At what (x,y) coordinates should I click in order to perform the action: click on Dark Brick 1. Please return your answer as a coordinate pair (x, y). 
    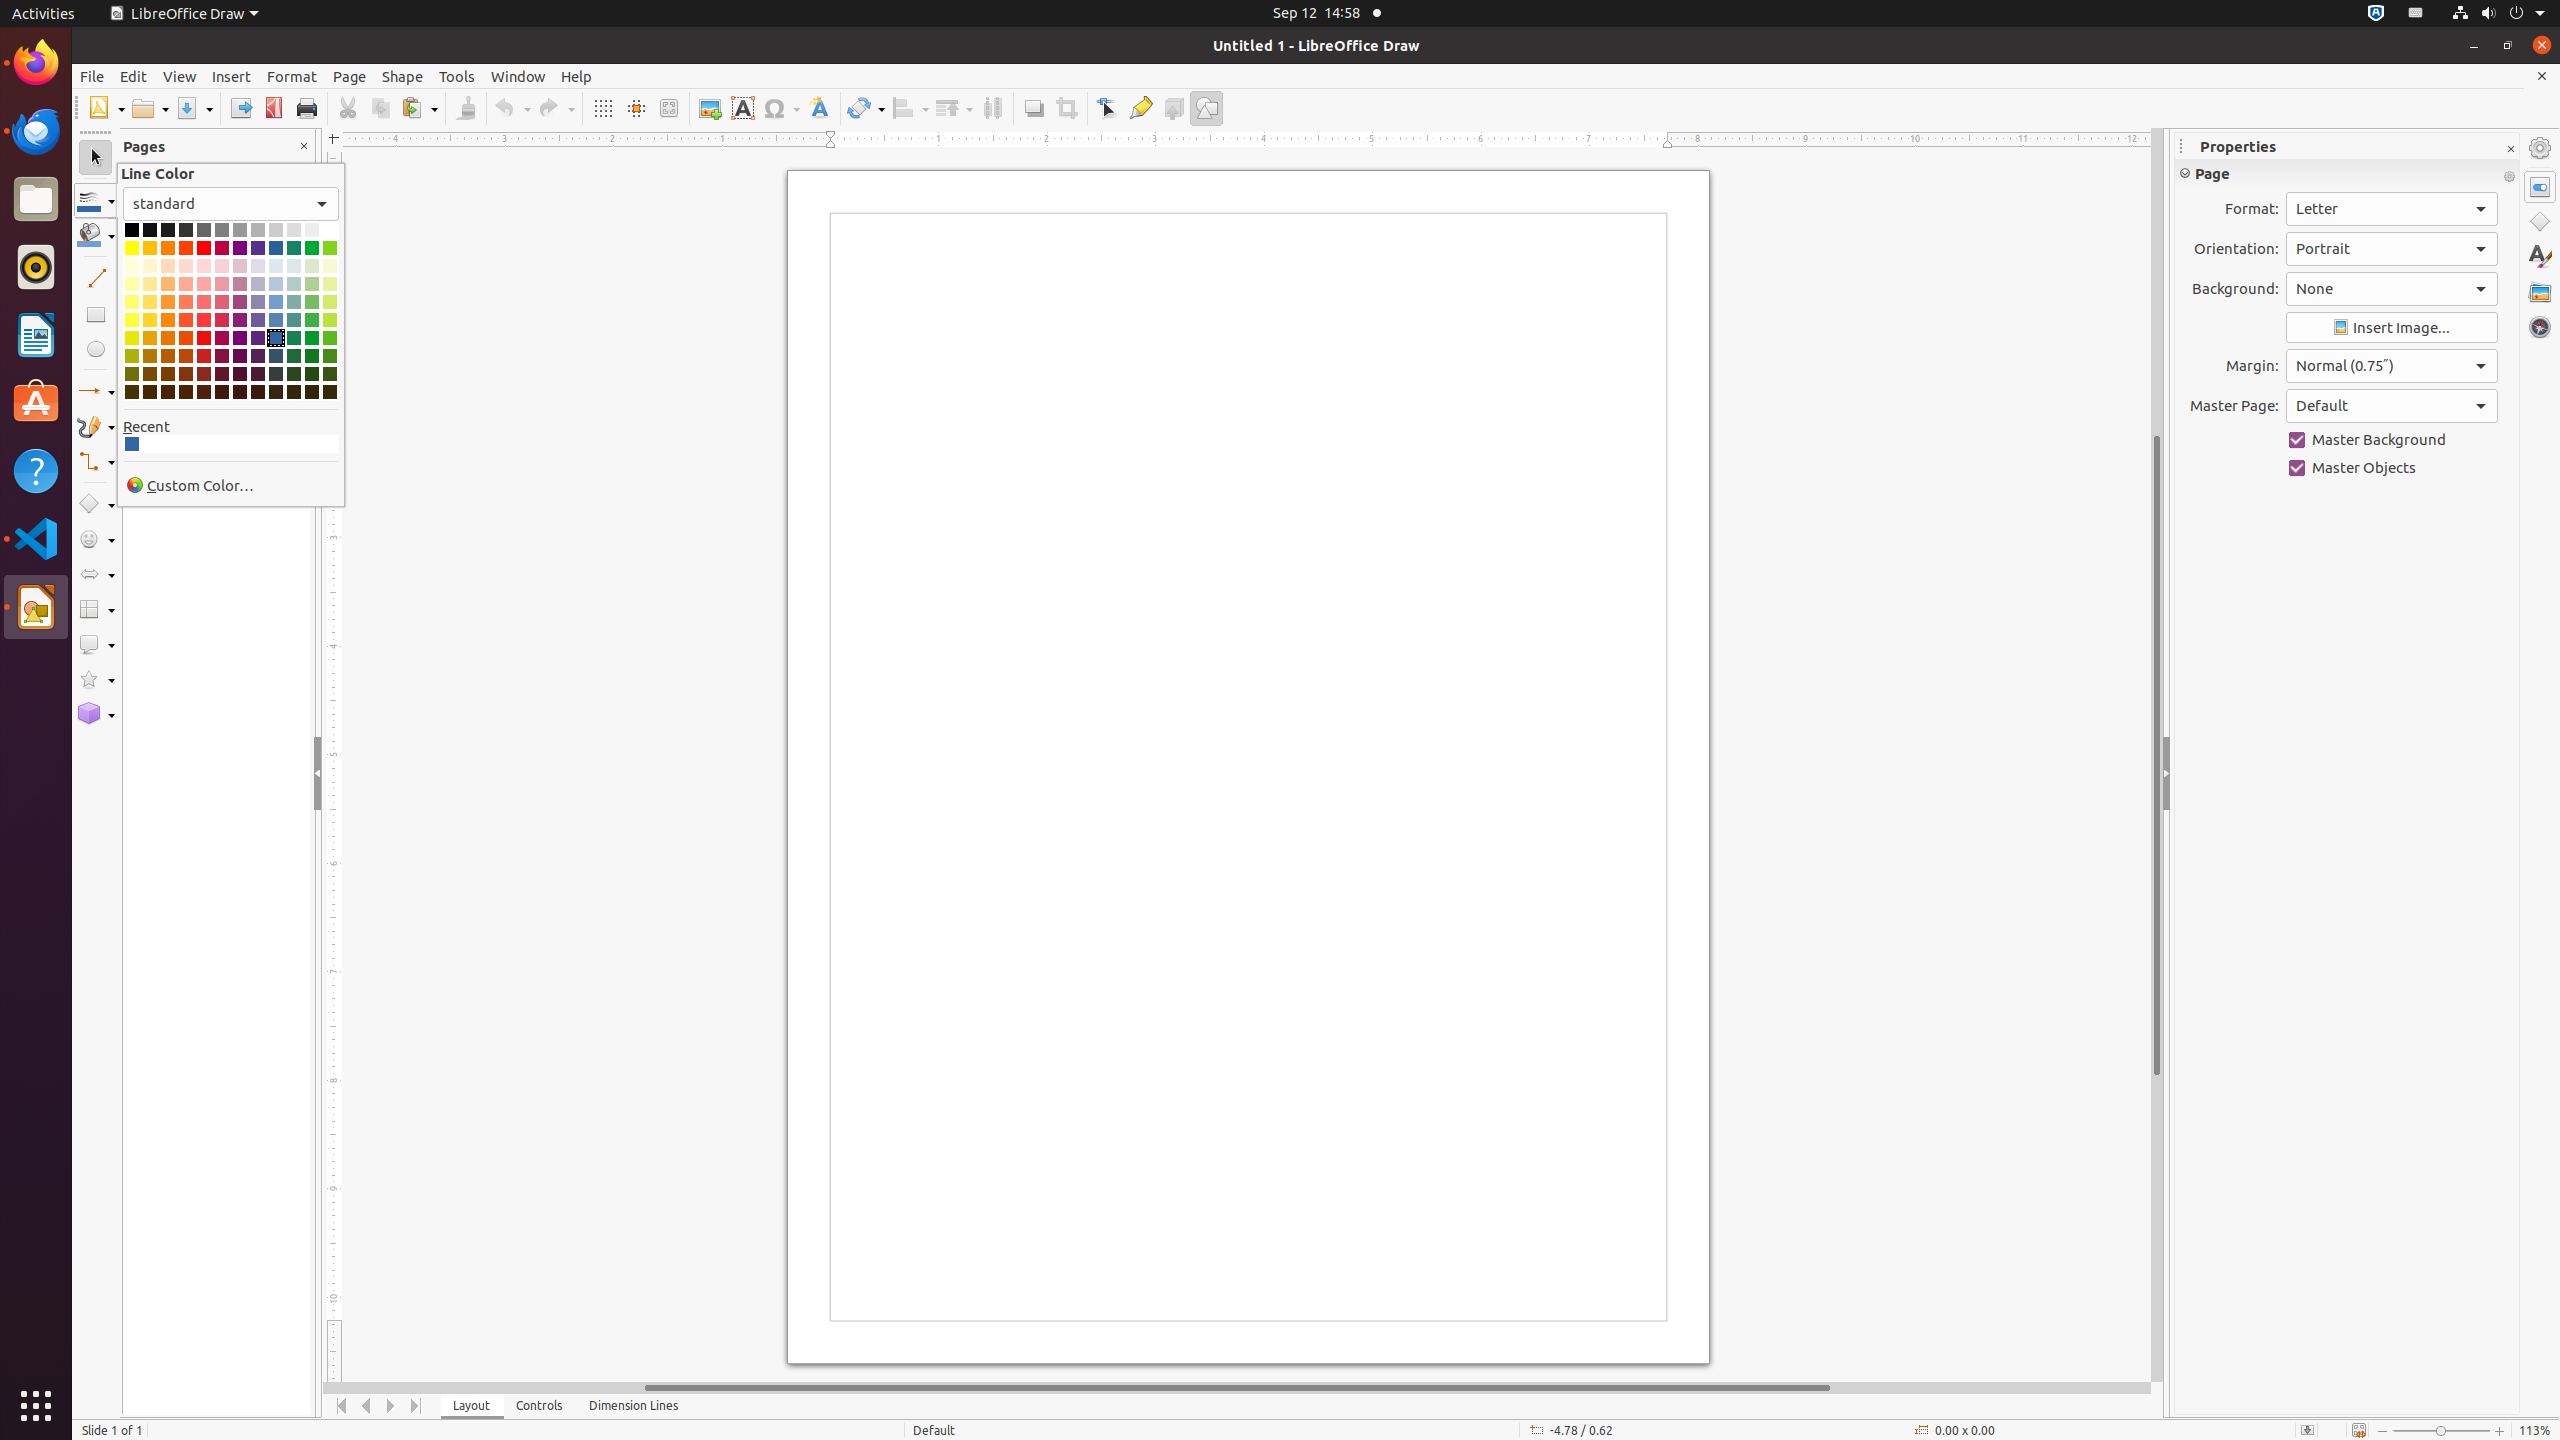
    Looking at the image, I should click on (186, 338).